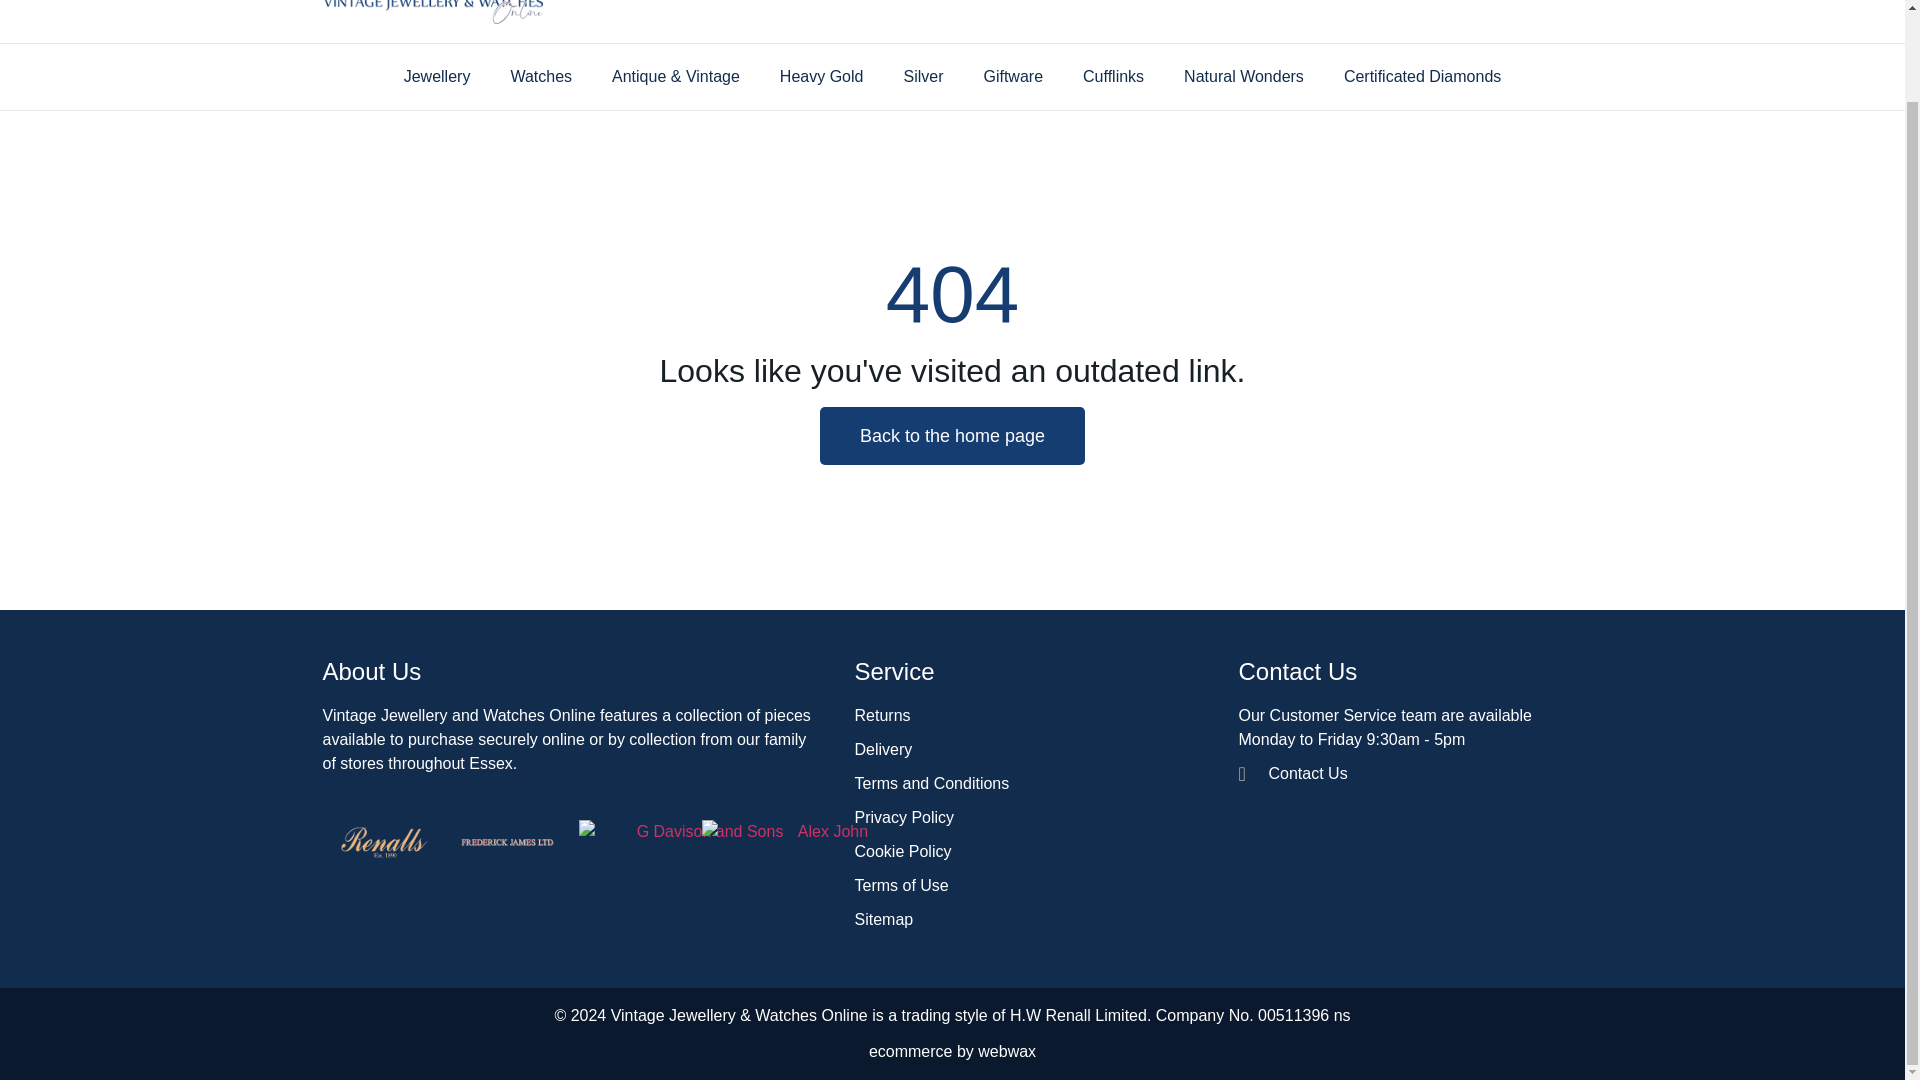  What do you see at coordinates (540, 77) in the screenshot?
I see `Watches` at bounding box center [540, 77].